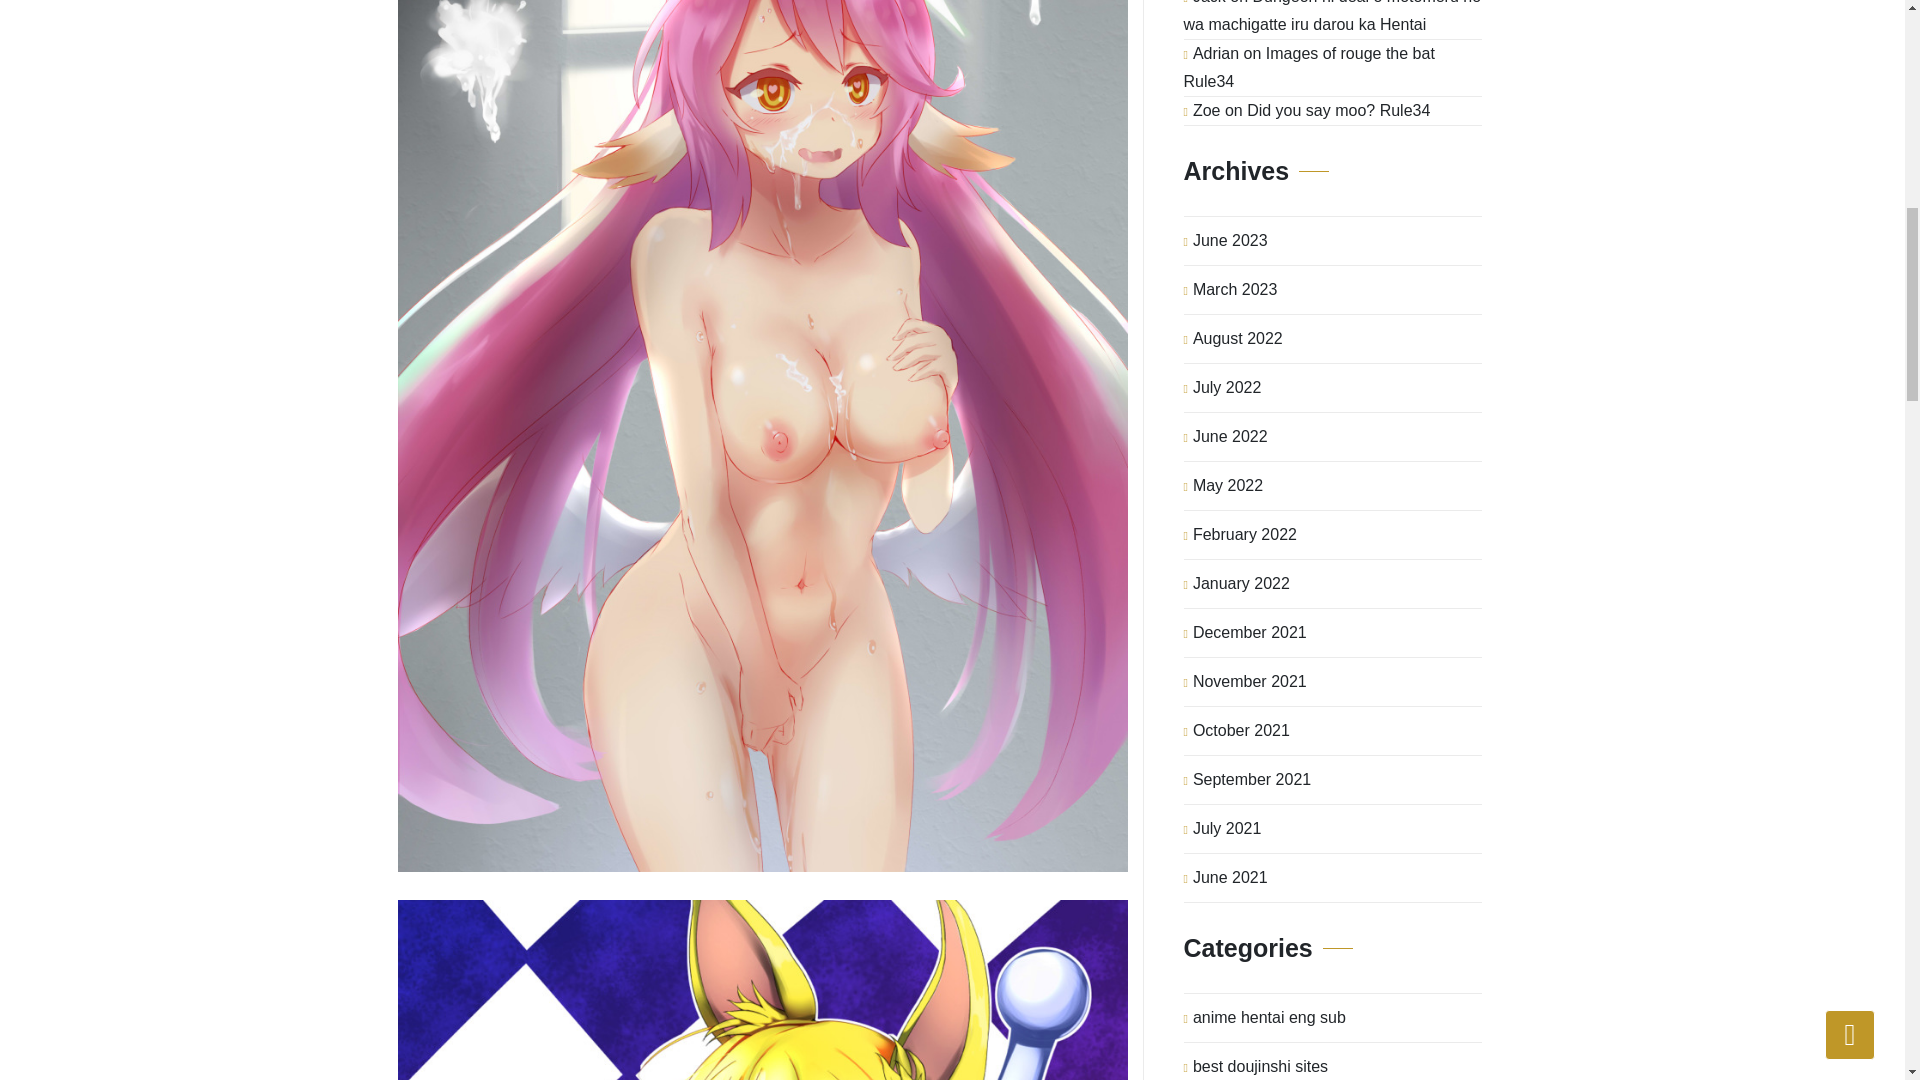  What do you see at coordinates (1244, 534) in the screenshot?
I see `February 2022` at bounding box center [1244, 534].